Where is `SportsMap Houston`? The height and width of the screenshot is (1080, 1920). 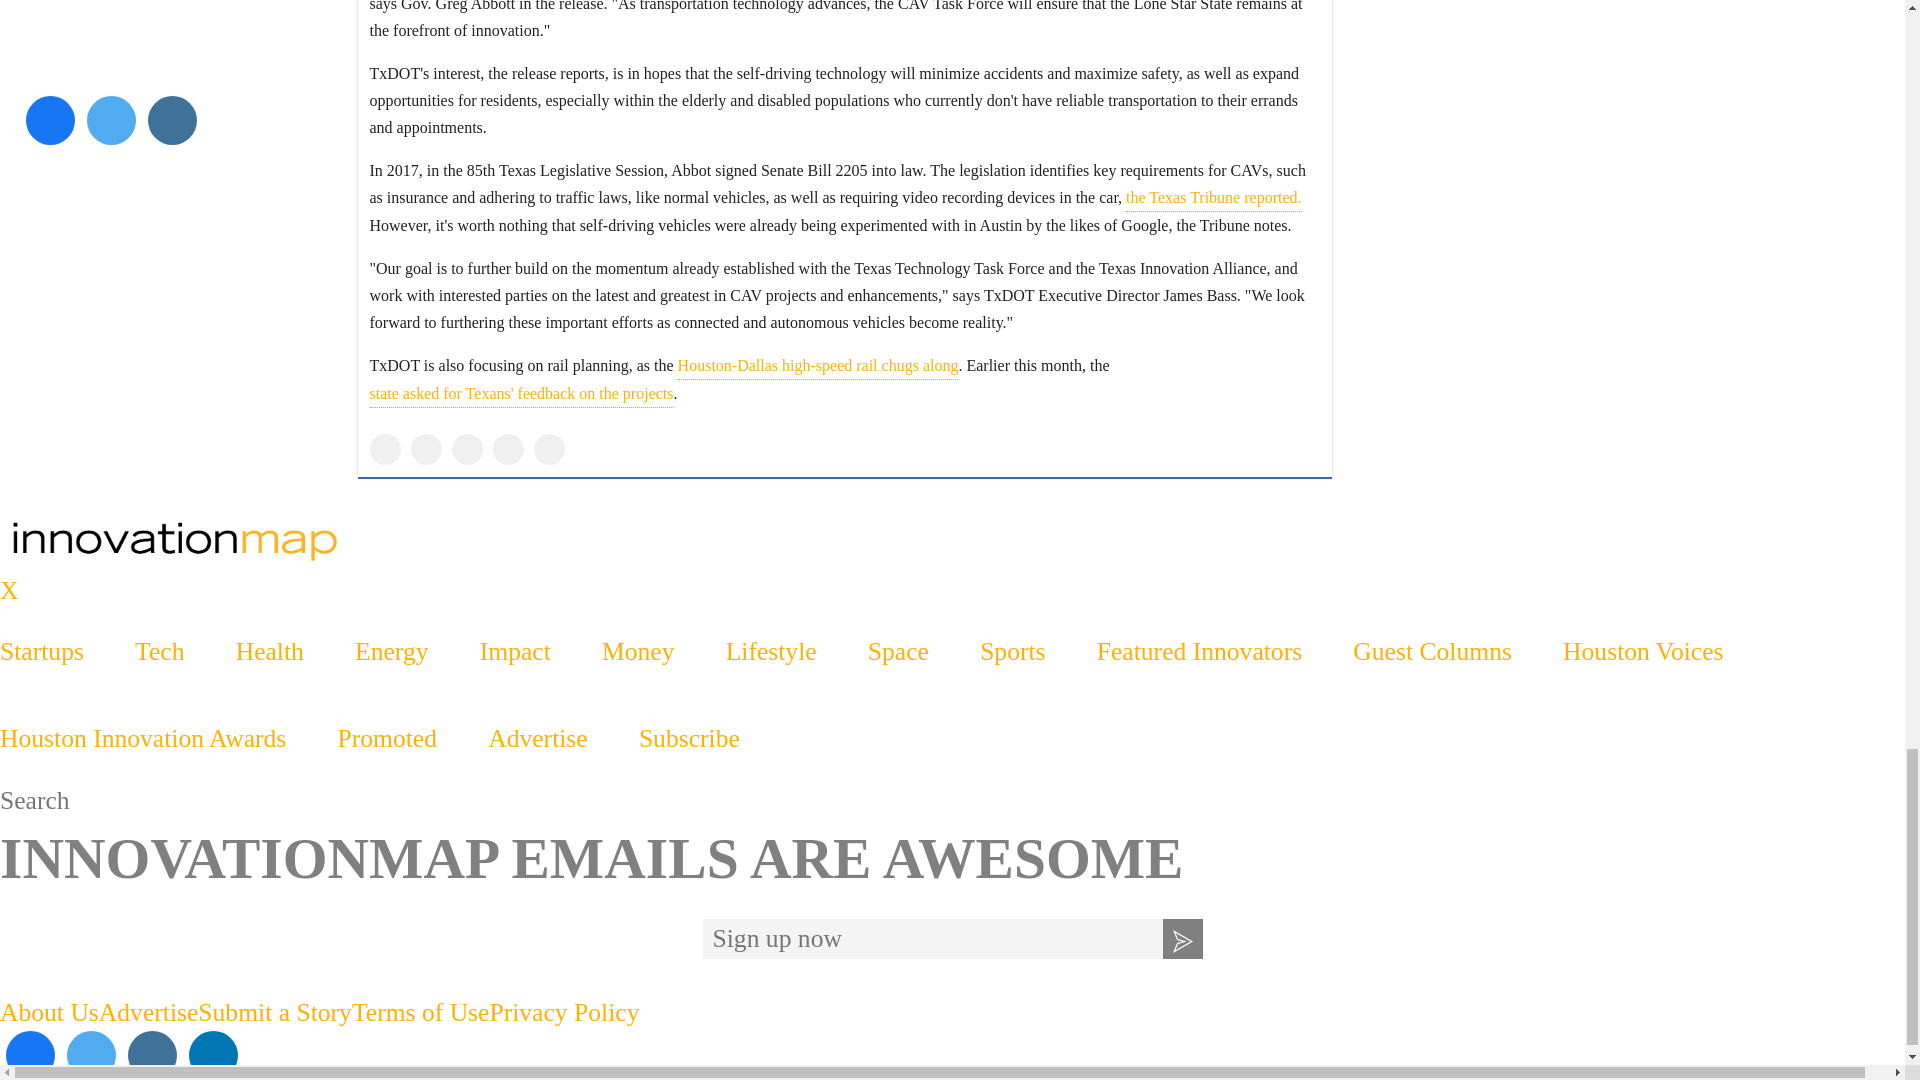
SportsMap Houston is located at coordinates (952, 541).